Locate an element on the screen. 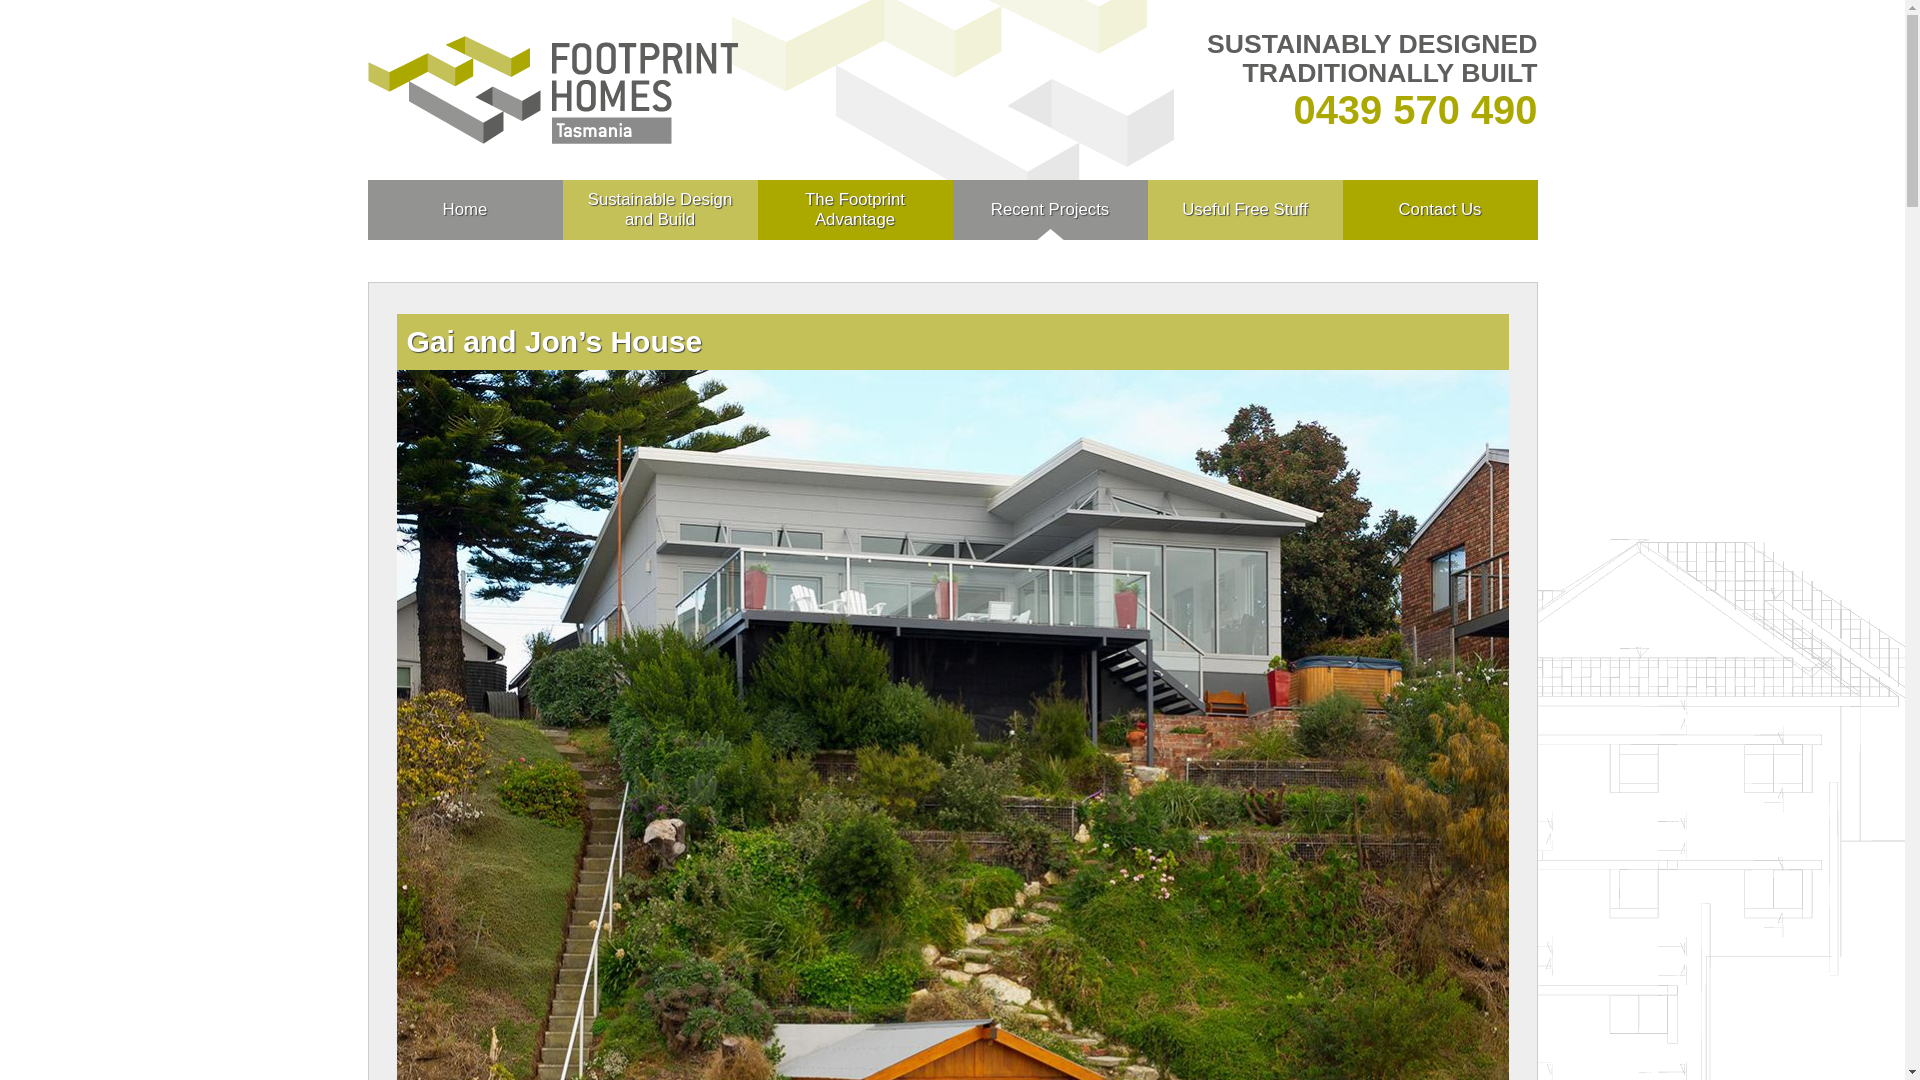  Recent Projects is located at coordinates (1050, 210).